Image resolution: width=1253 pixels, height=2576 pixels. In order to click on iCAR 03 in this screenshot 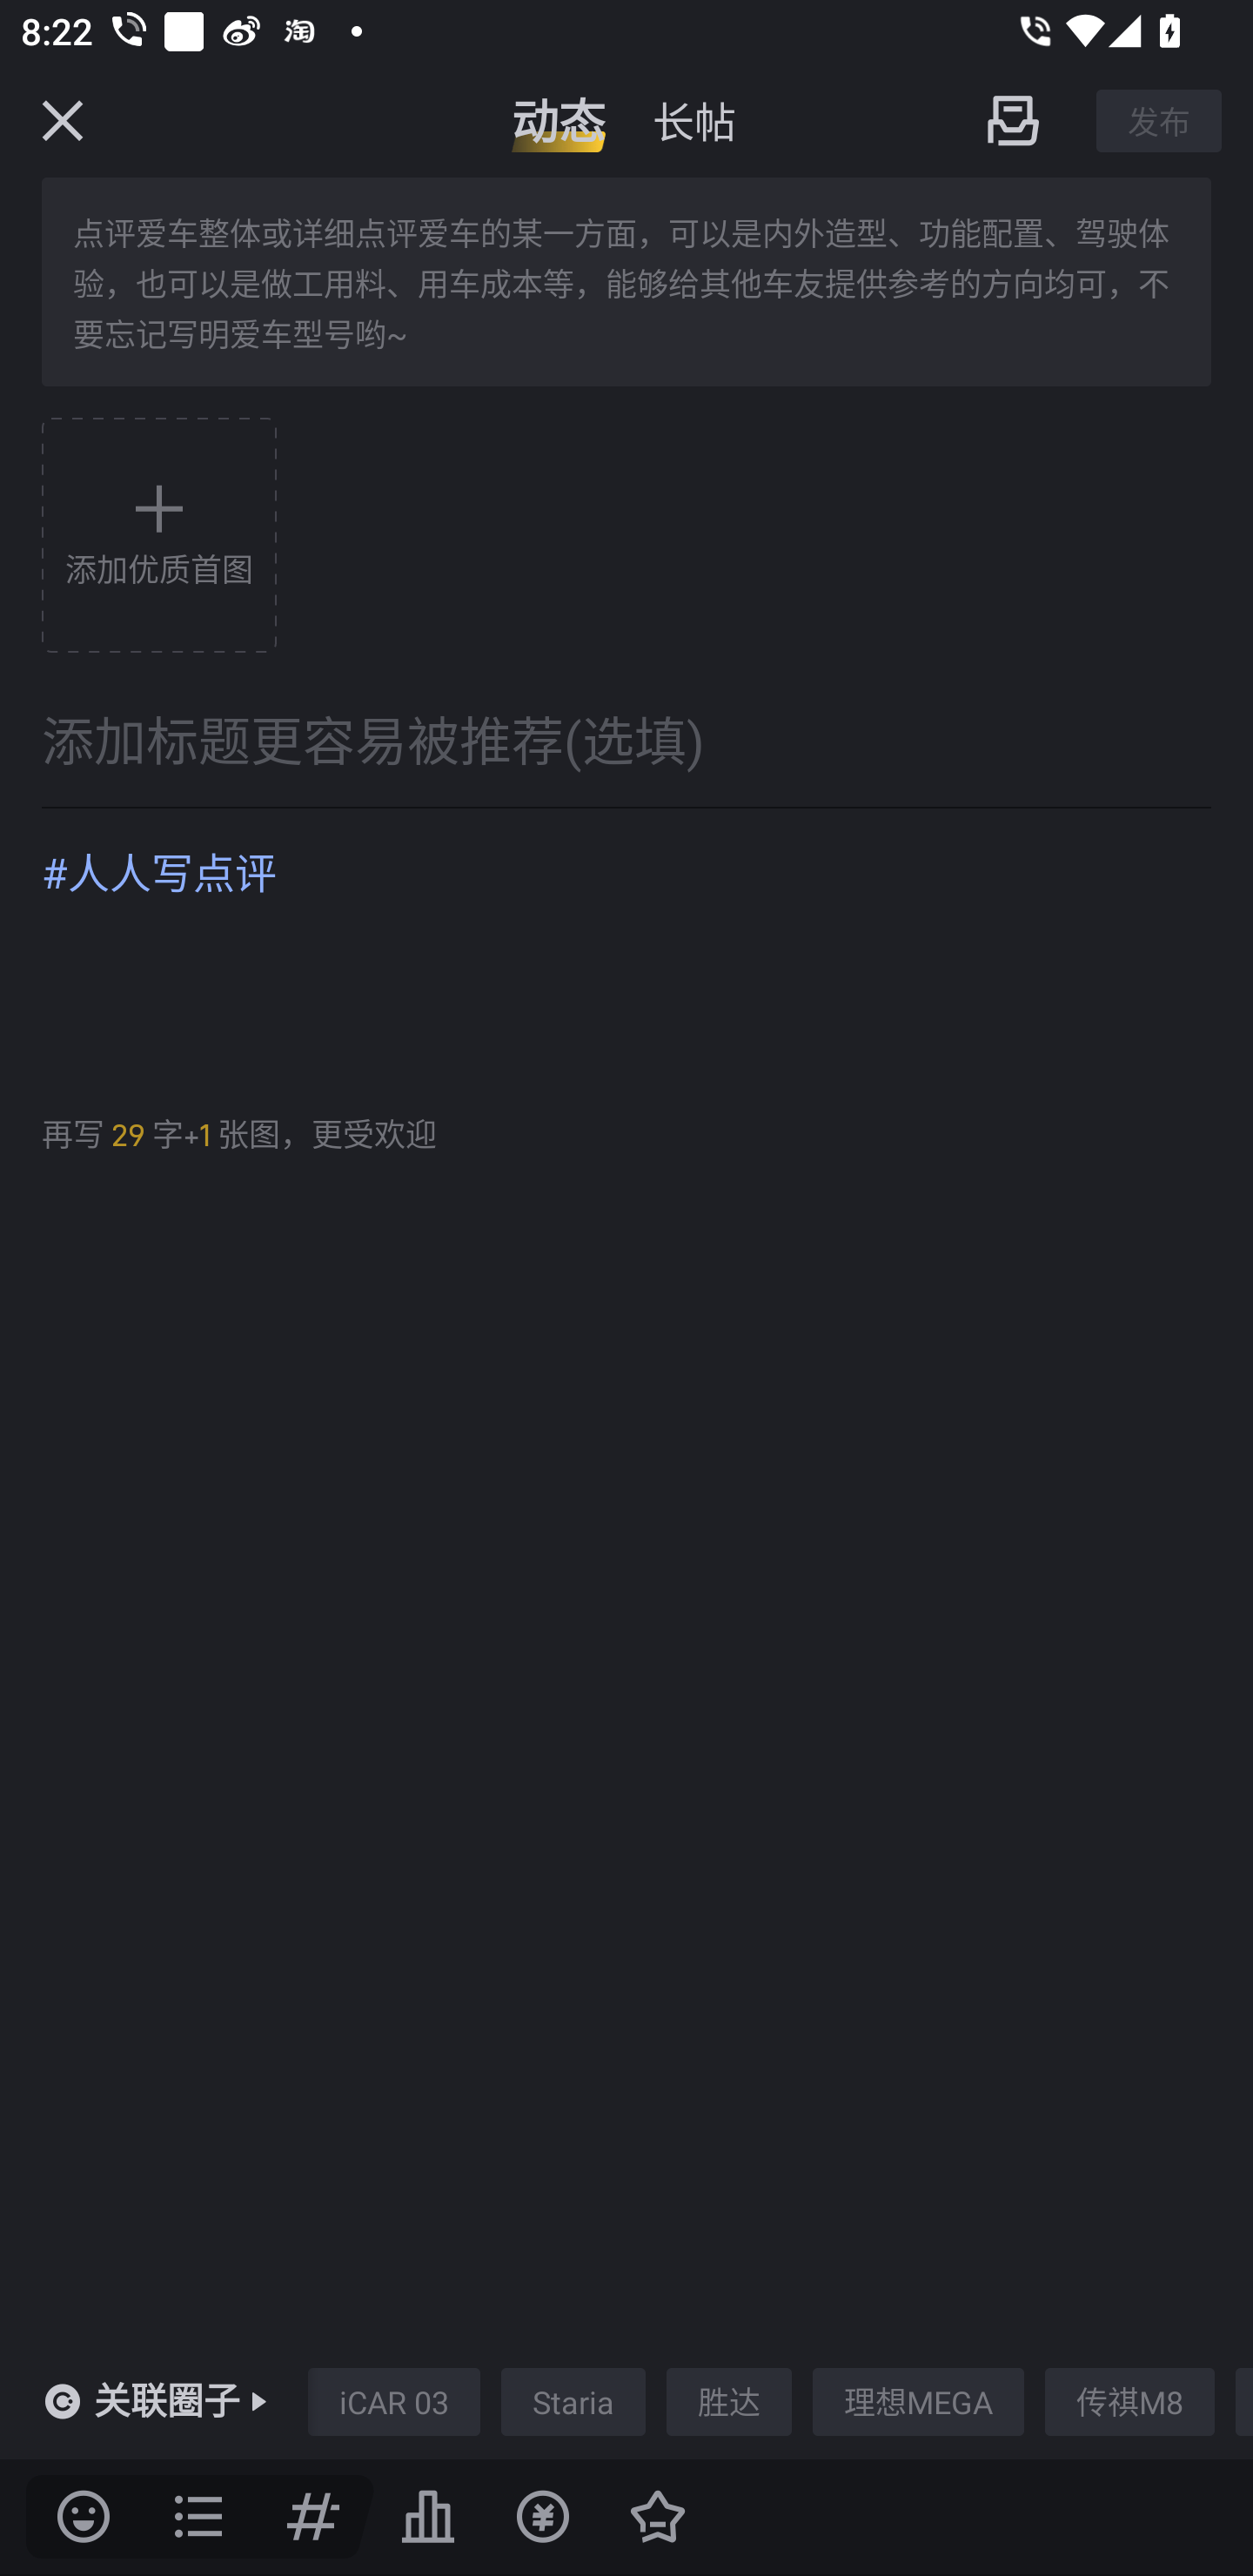, I will do `click(393, 2402)`.